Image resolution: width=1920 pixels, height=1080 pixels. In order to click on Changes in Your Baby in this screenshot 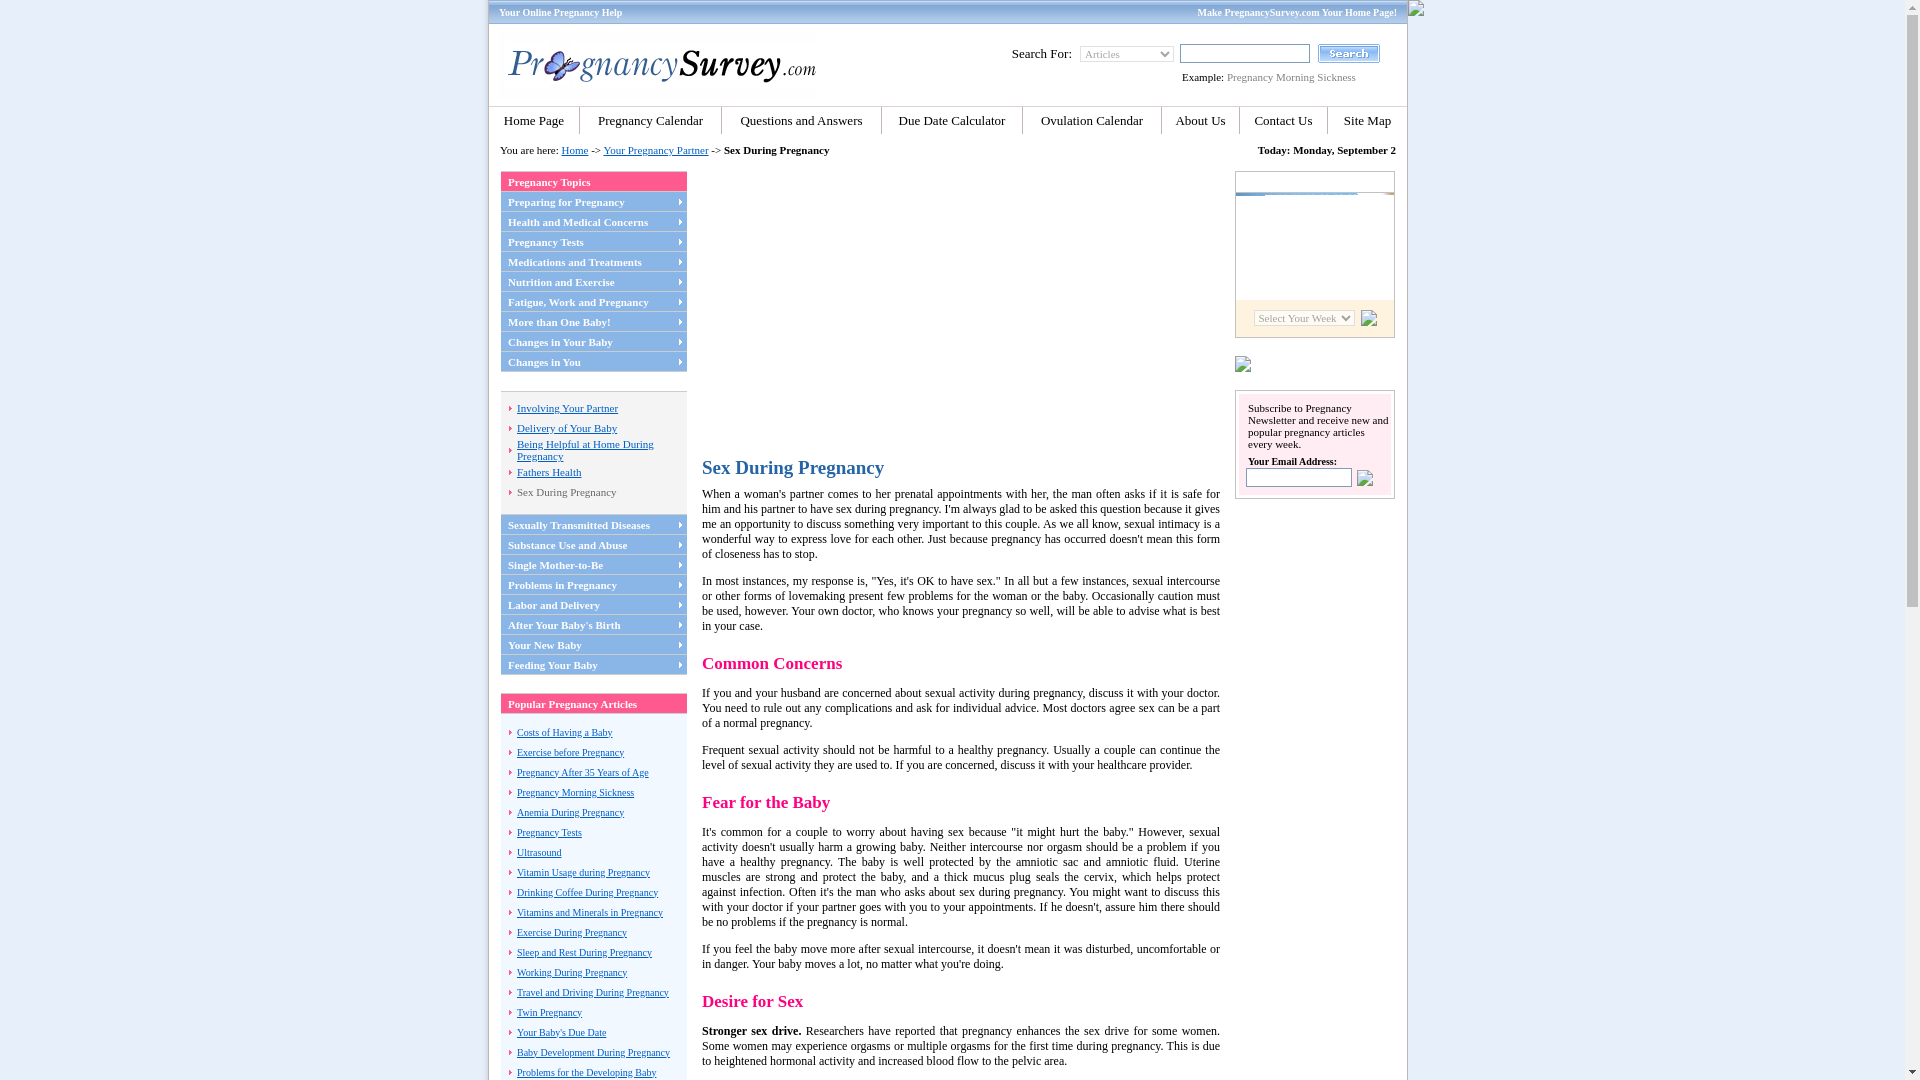, I will do `click(560, 341)`.